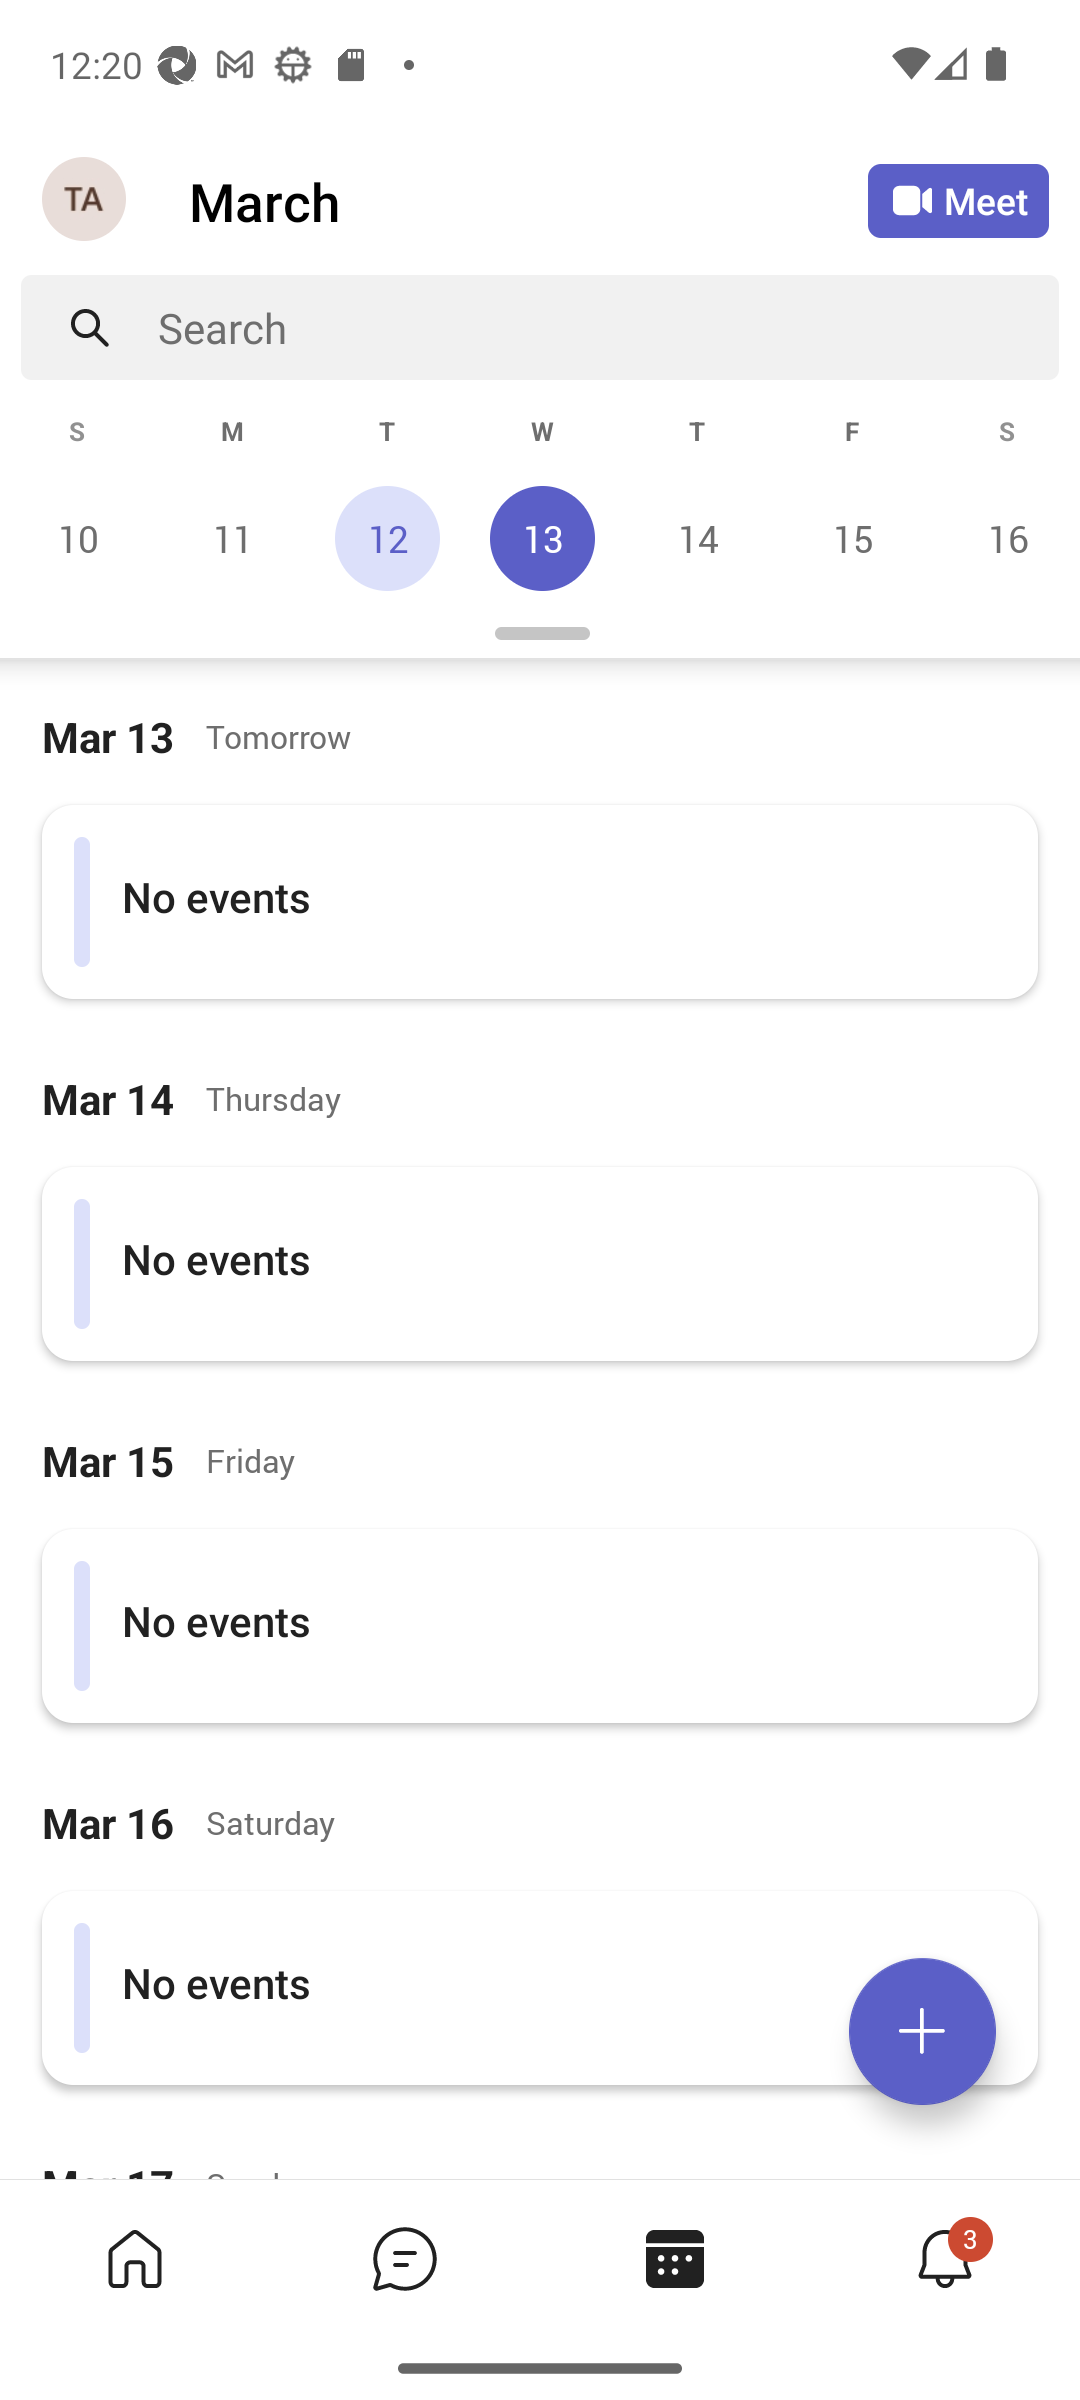 This screenshot has width=1080, height=2400. Describe the element at coordinates (232, 538) in the screenshot. I see `Monday, March 11 11` at that location.